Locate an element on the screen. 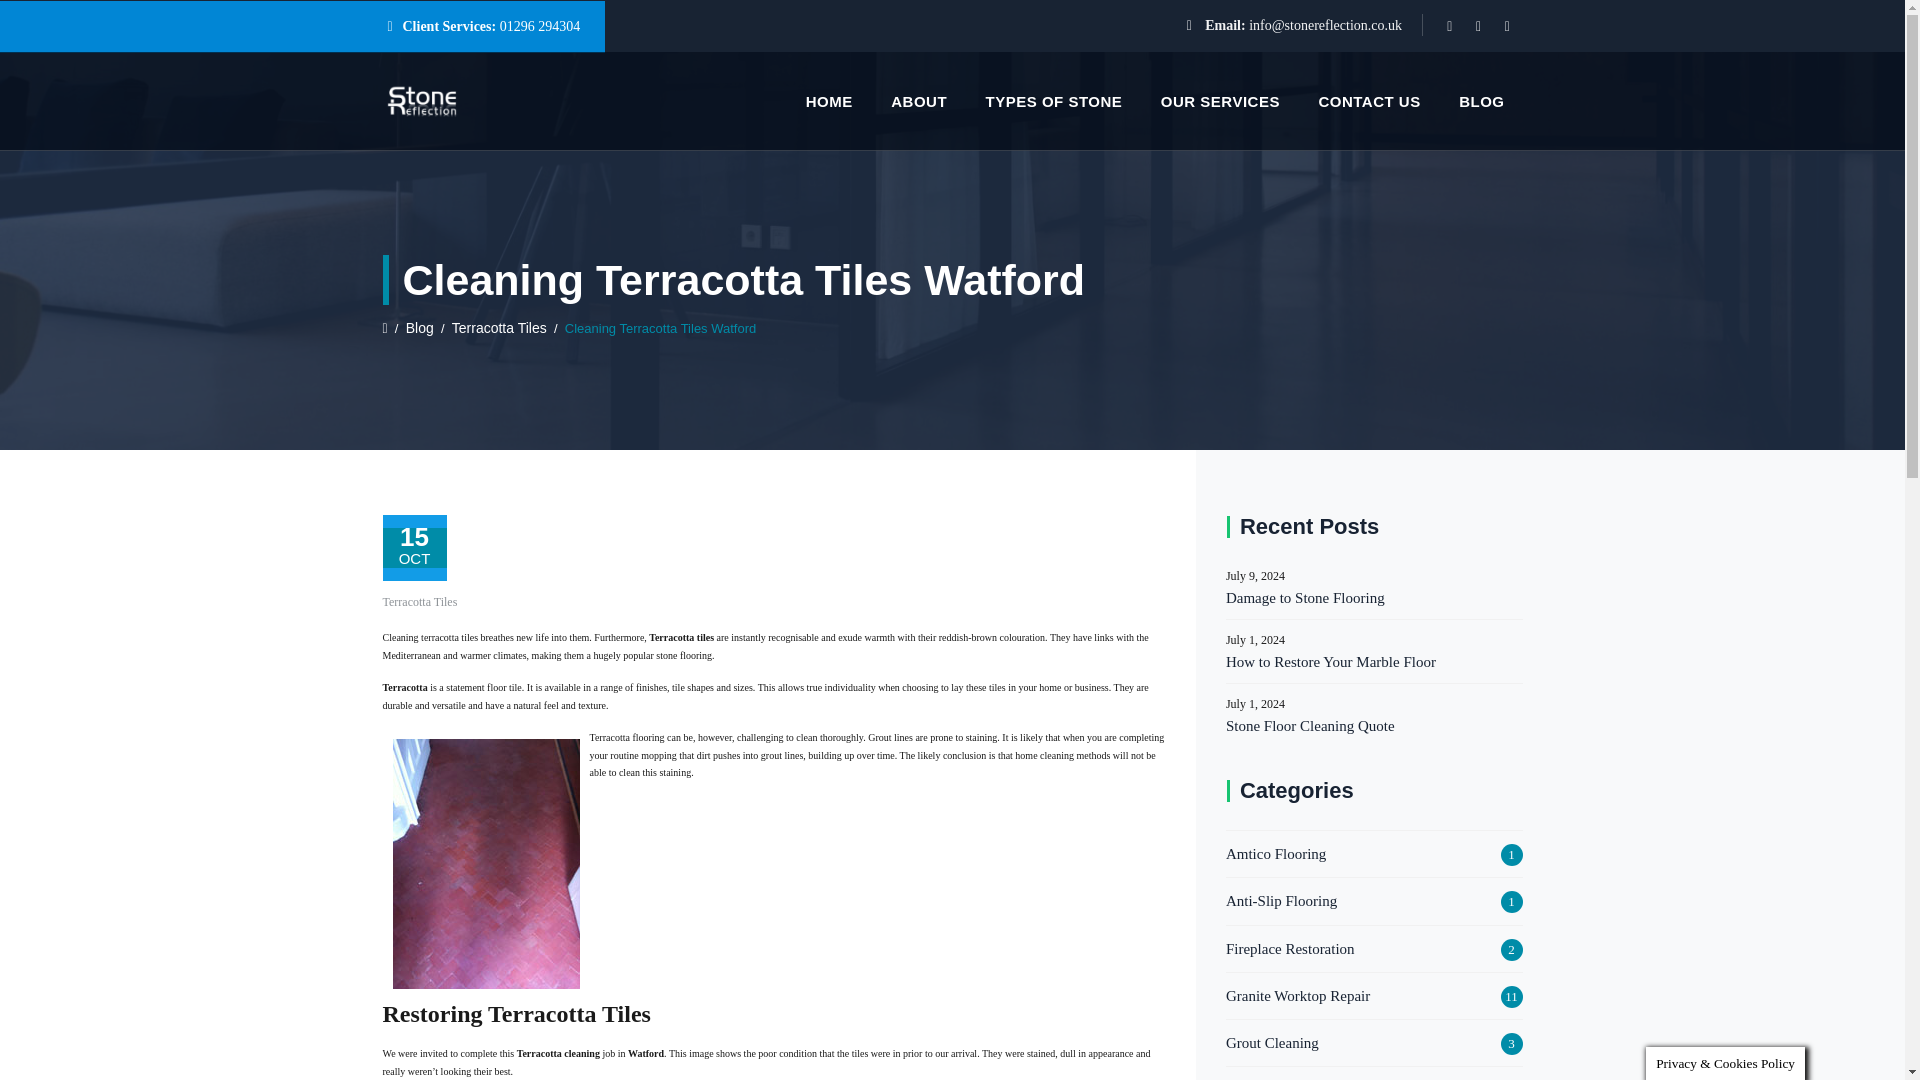  Amtico Flooring is located at coordinates (1276, 854).